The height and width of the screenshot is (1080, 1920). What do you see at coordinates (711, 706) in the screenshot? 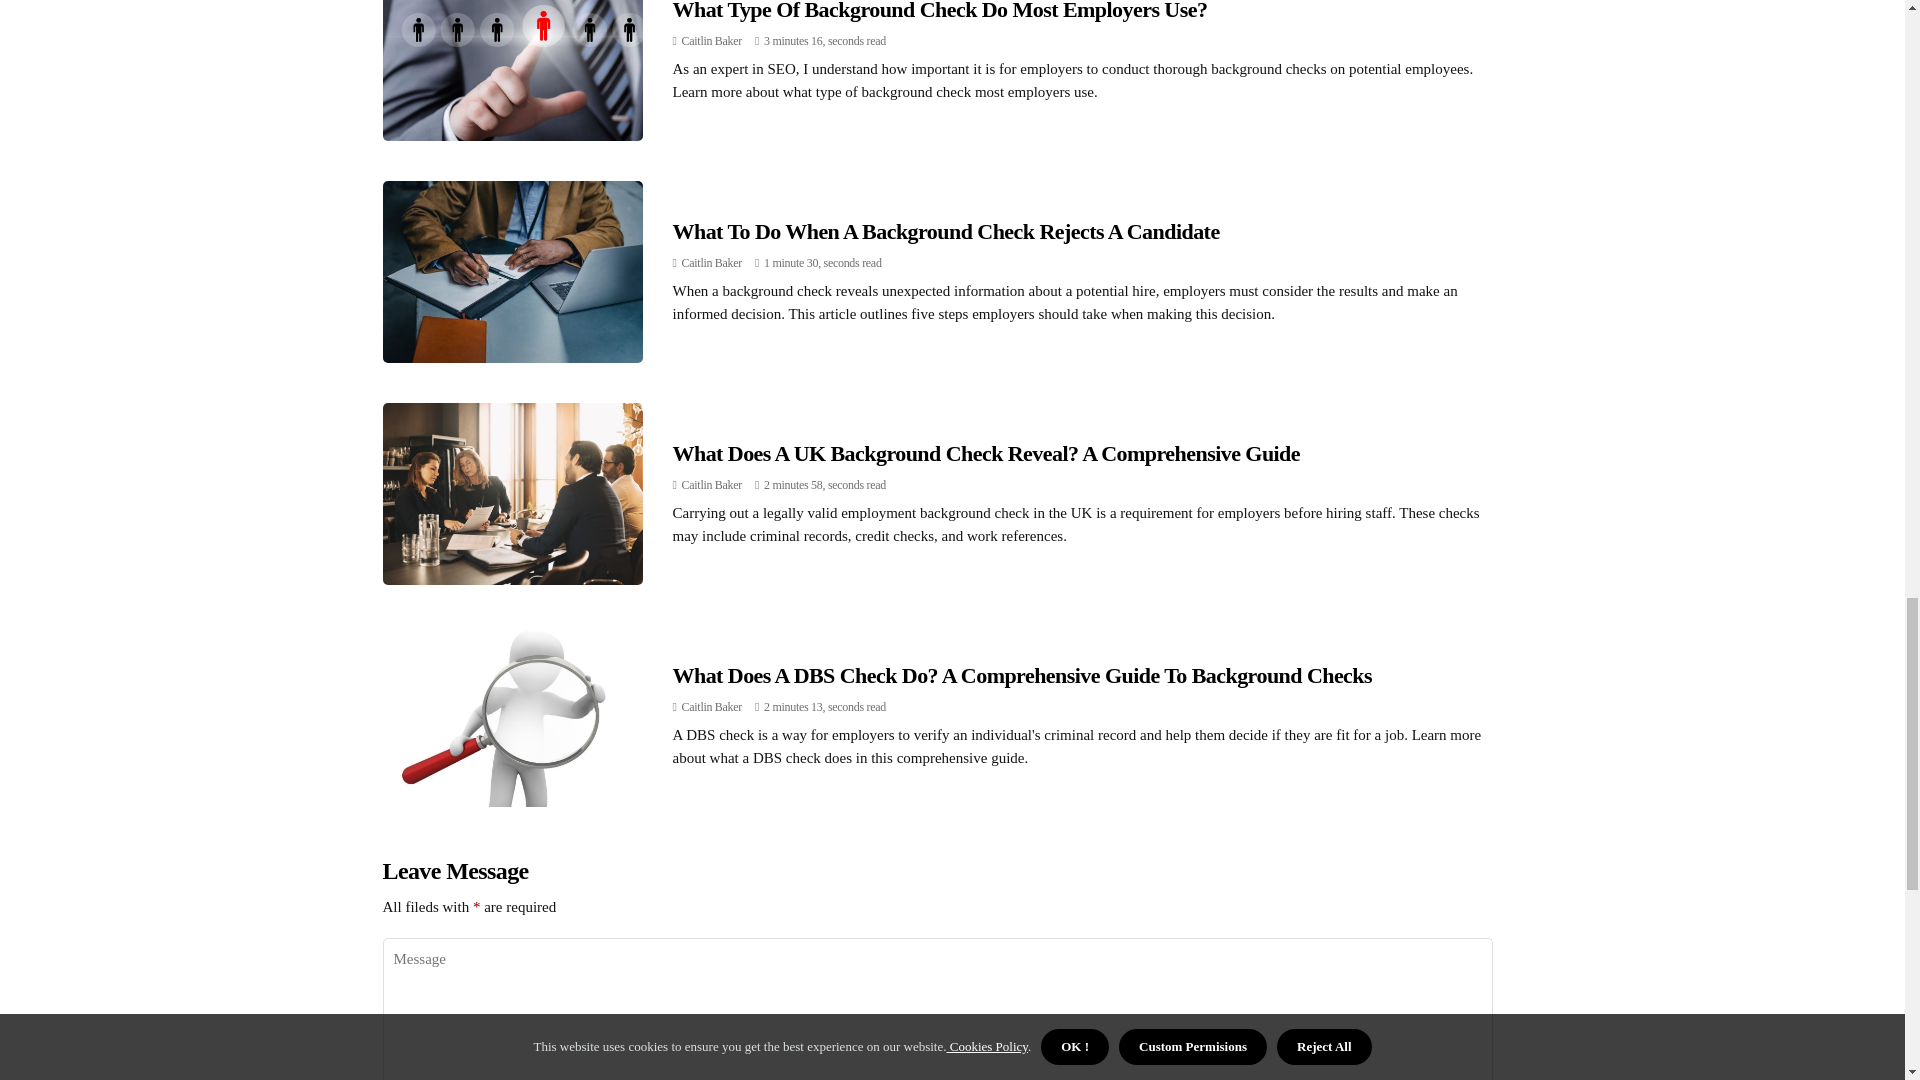
I see `Posts by Caitlin Baker` at bounding box center [711, 706].